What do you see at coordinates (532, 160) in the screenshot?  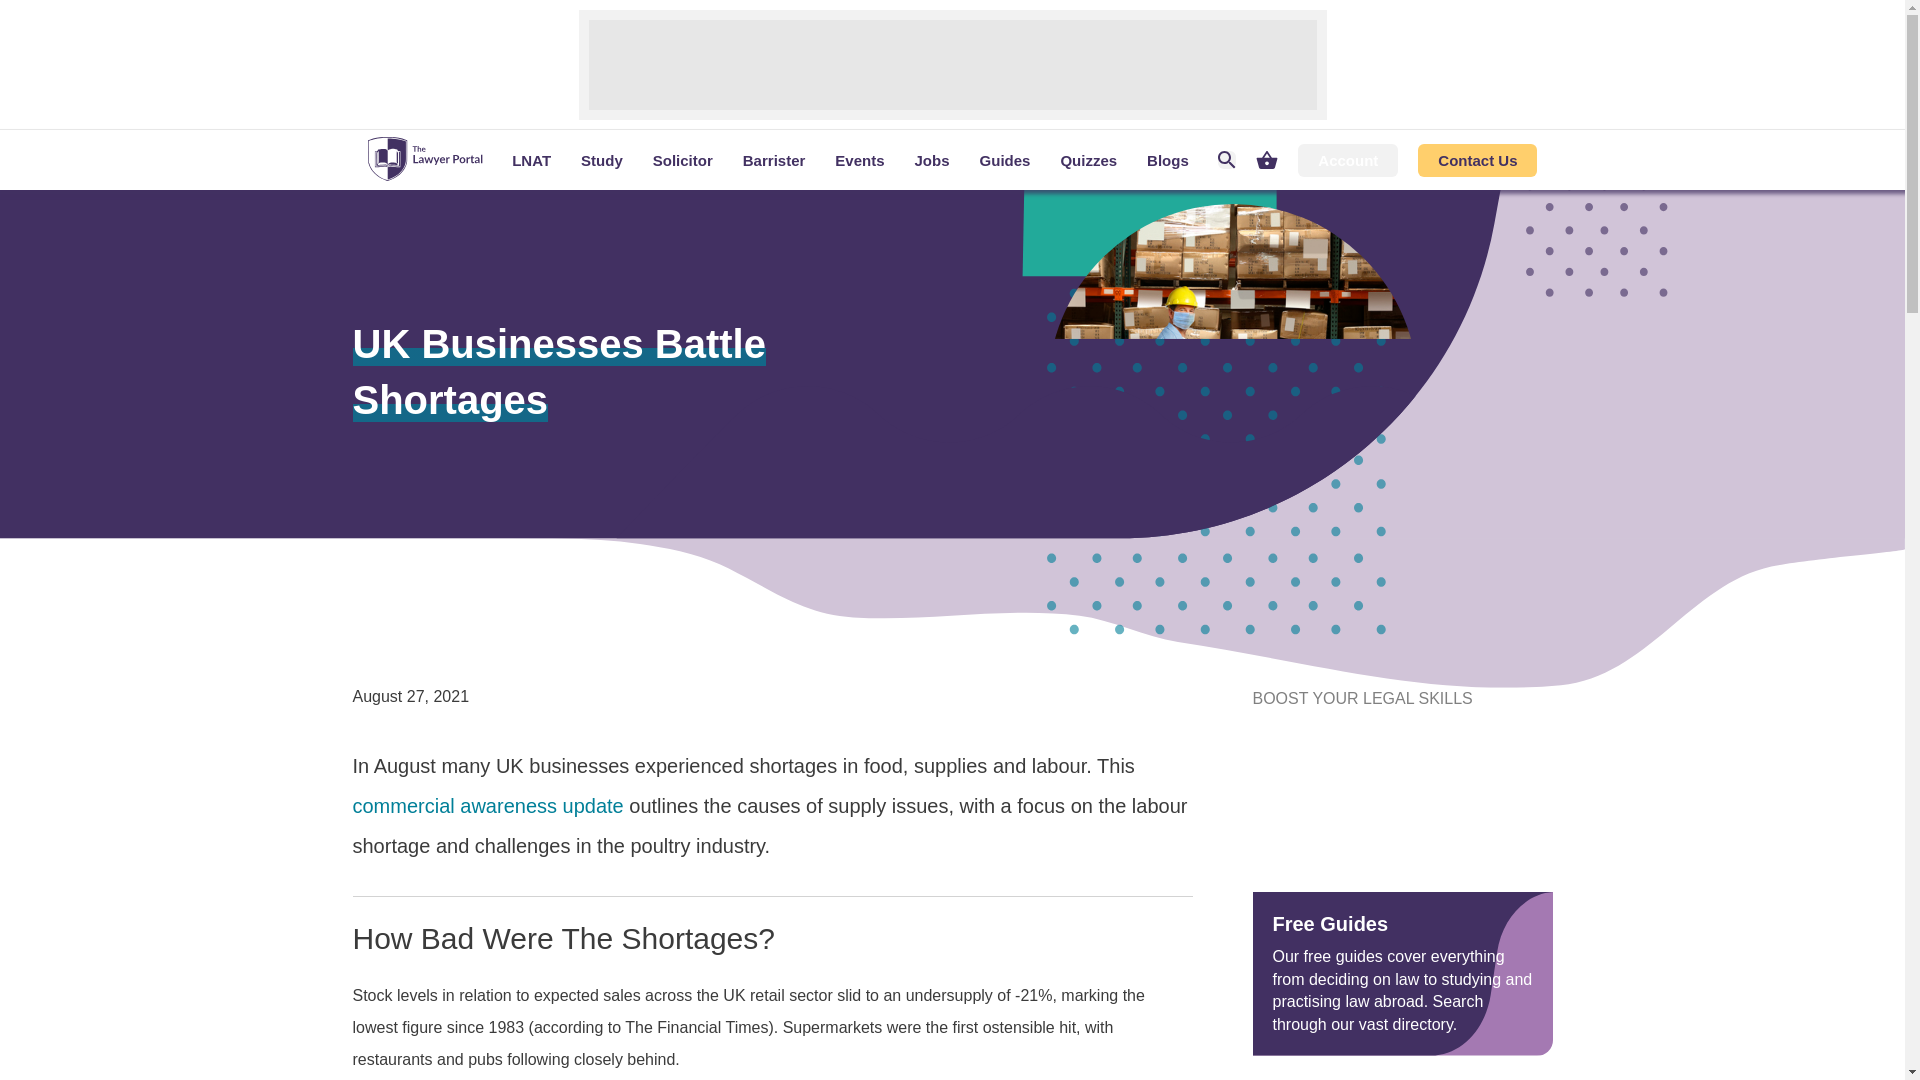 I see `LNAT` at bounding box center [532, 160].